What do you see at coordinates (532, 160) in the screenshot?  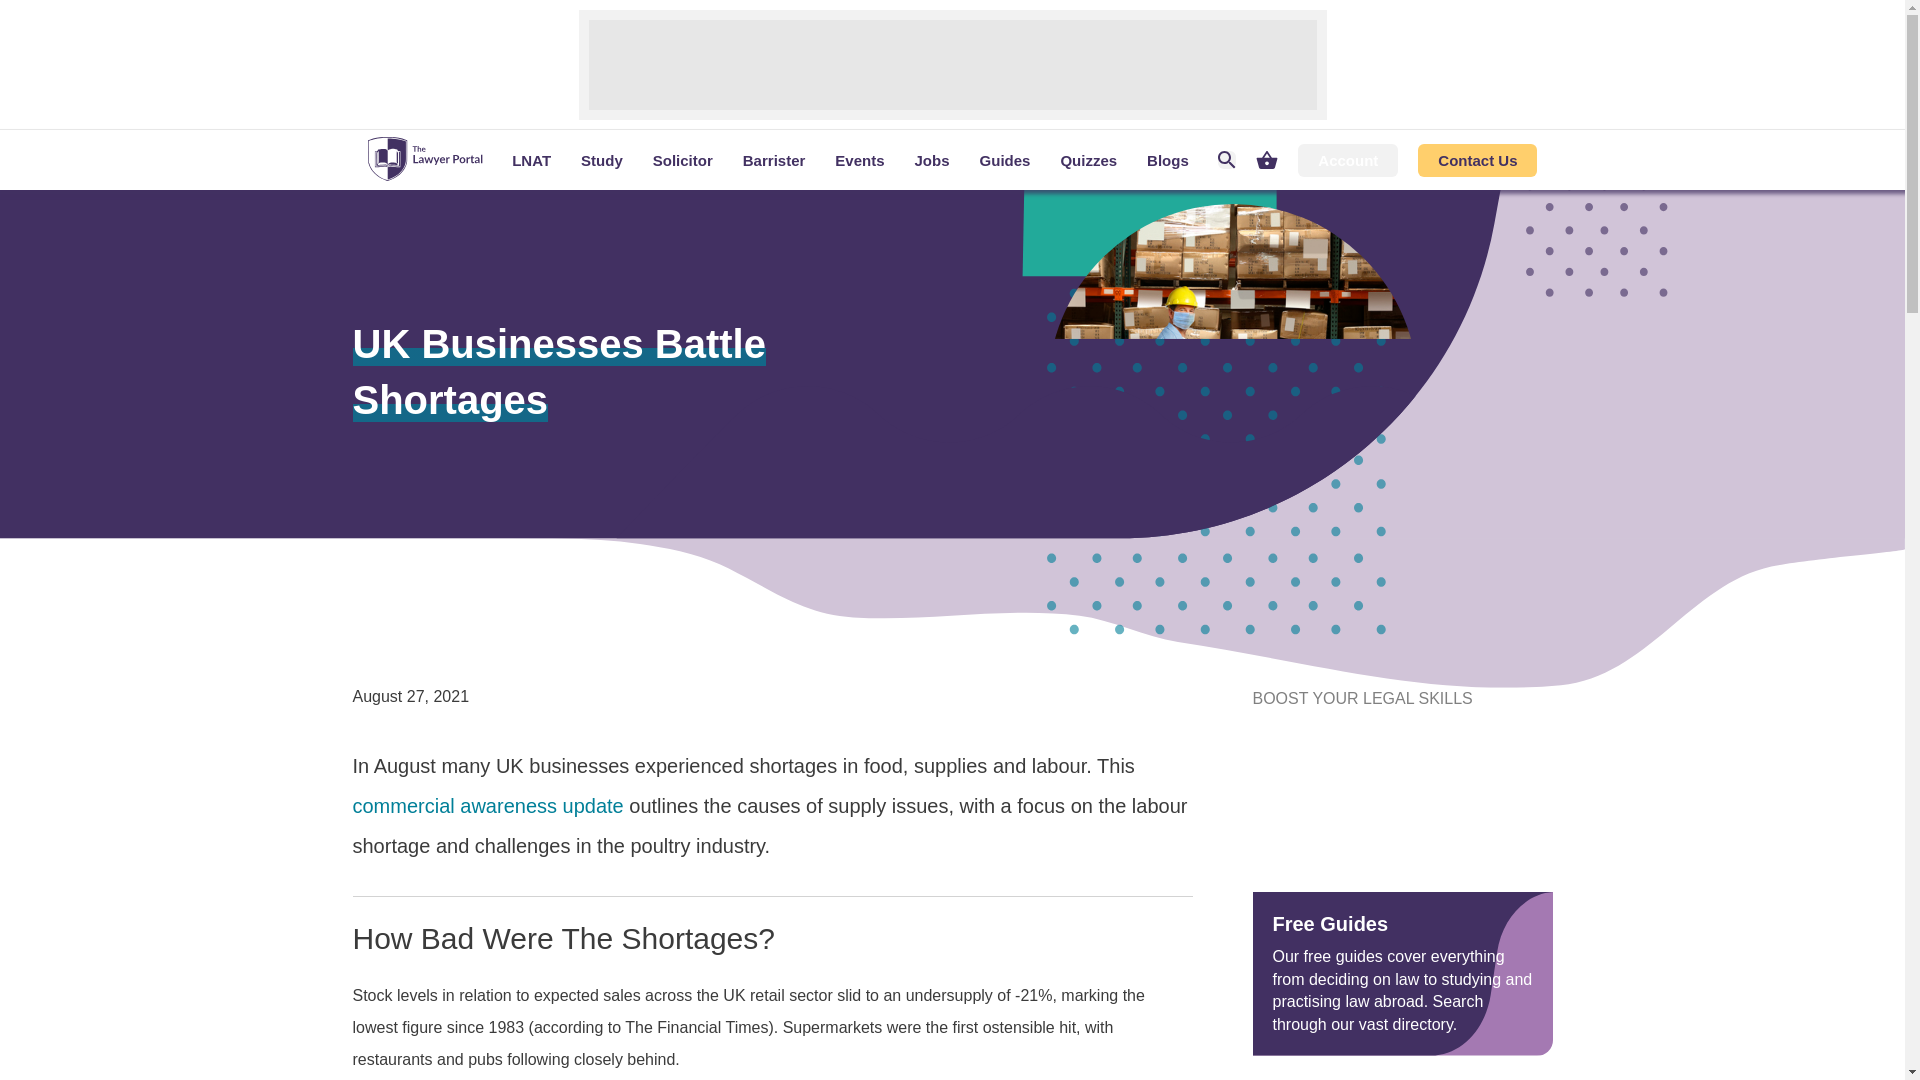 I see `LNAT` at bounding box center [532, 160].